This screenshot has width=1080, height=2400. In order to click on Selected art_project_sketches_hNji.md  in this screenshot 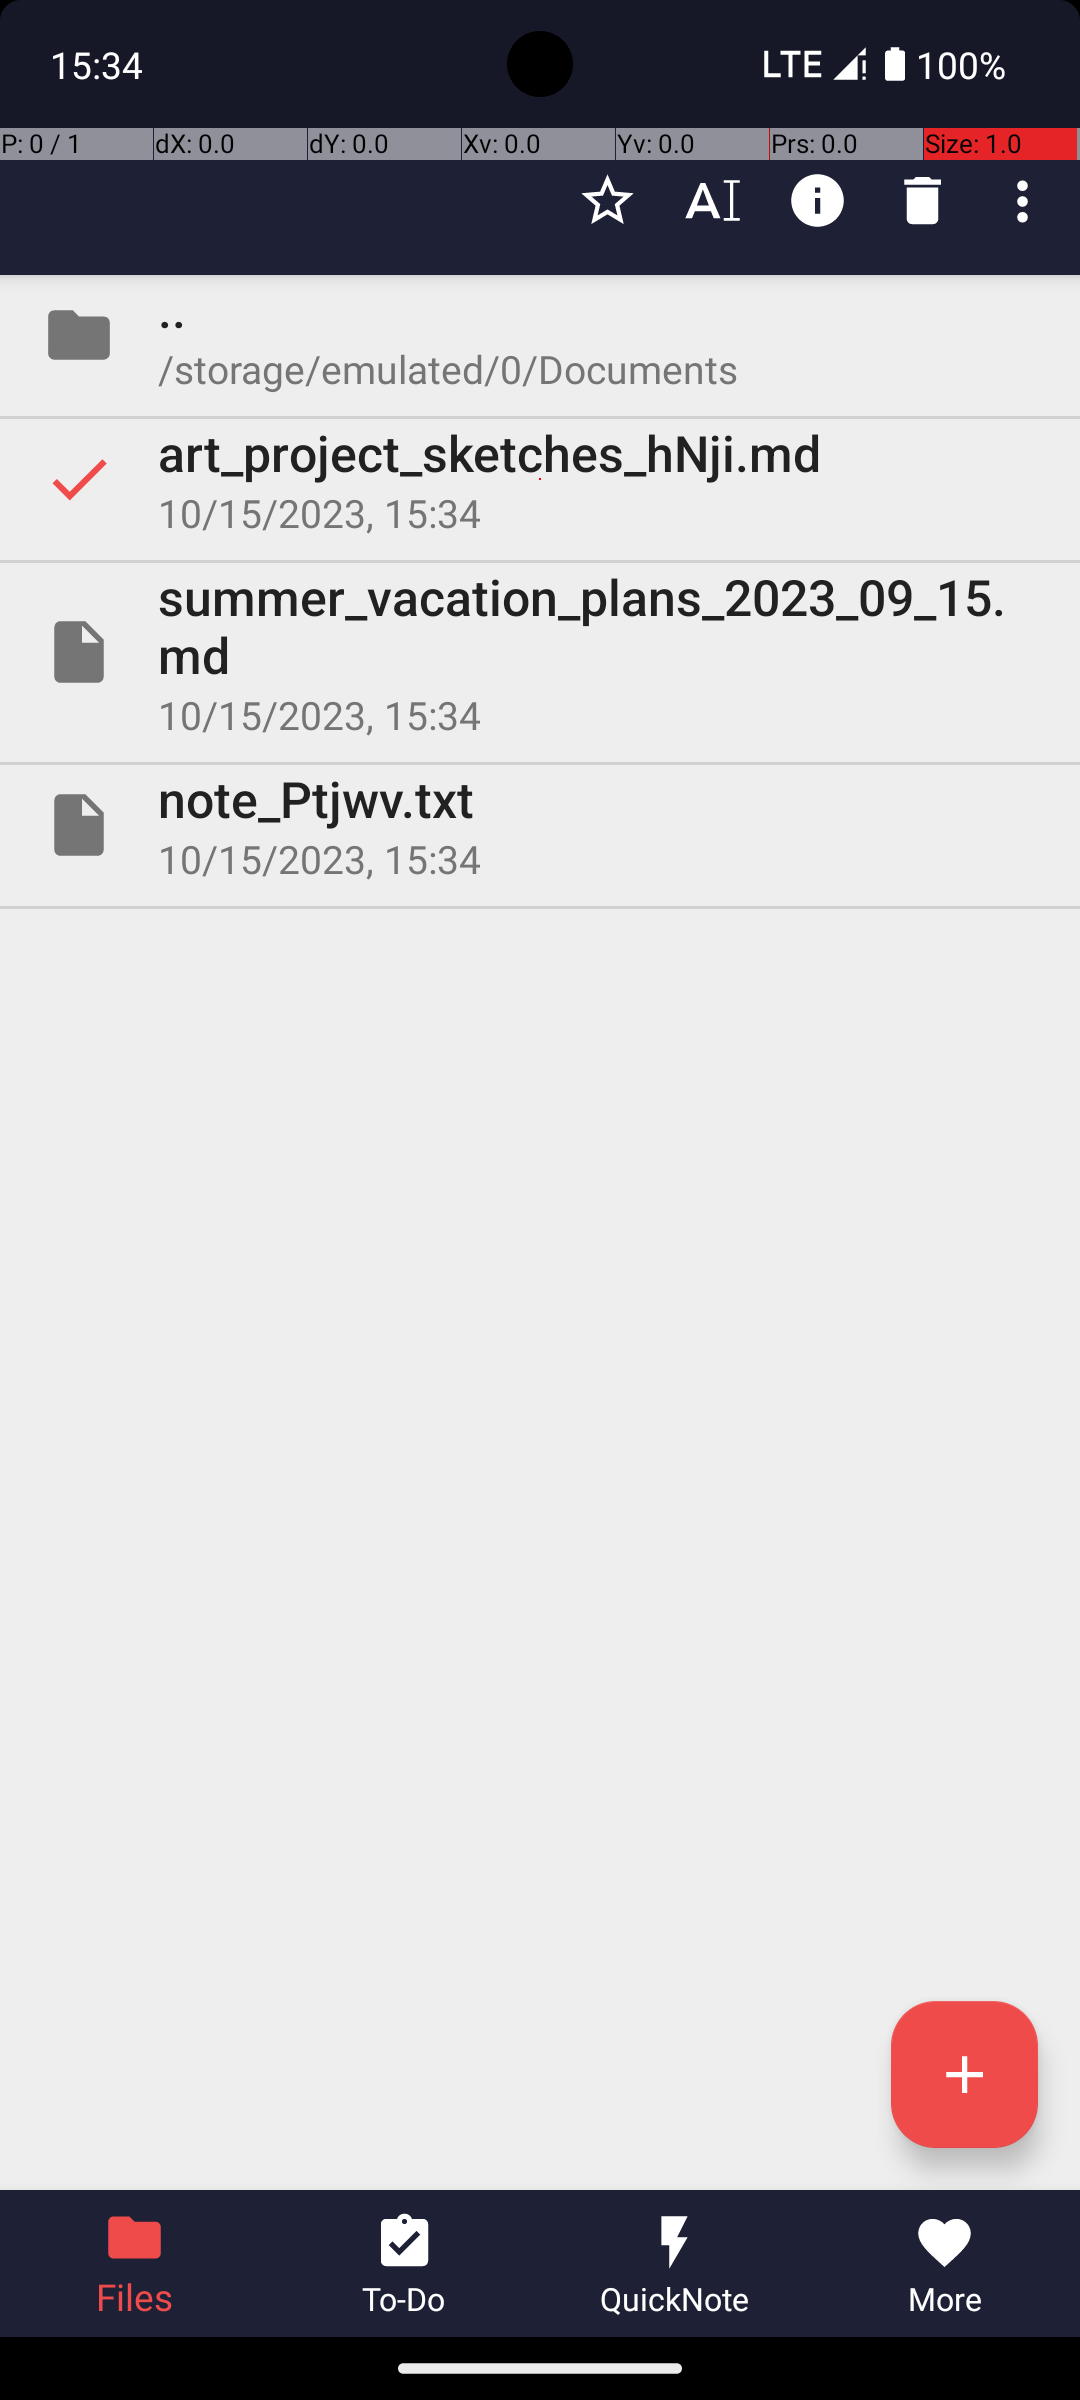, I will do `click(540, 479)`.